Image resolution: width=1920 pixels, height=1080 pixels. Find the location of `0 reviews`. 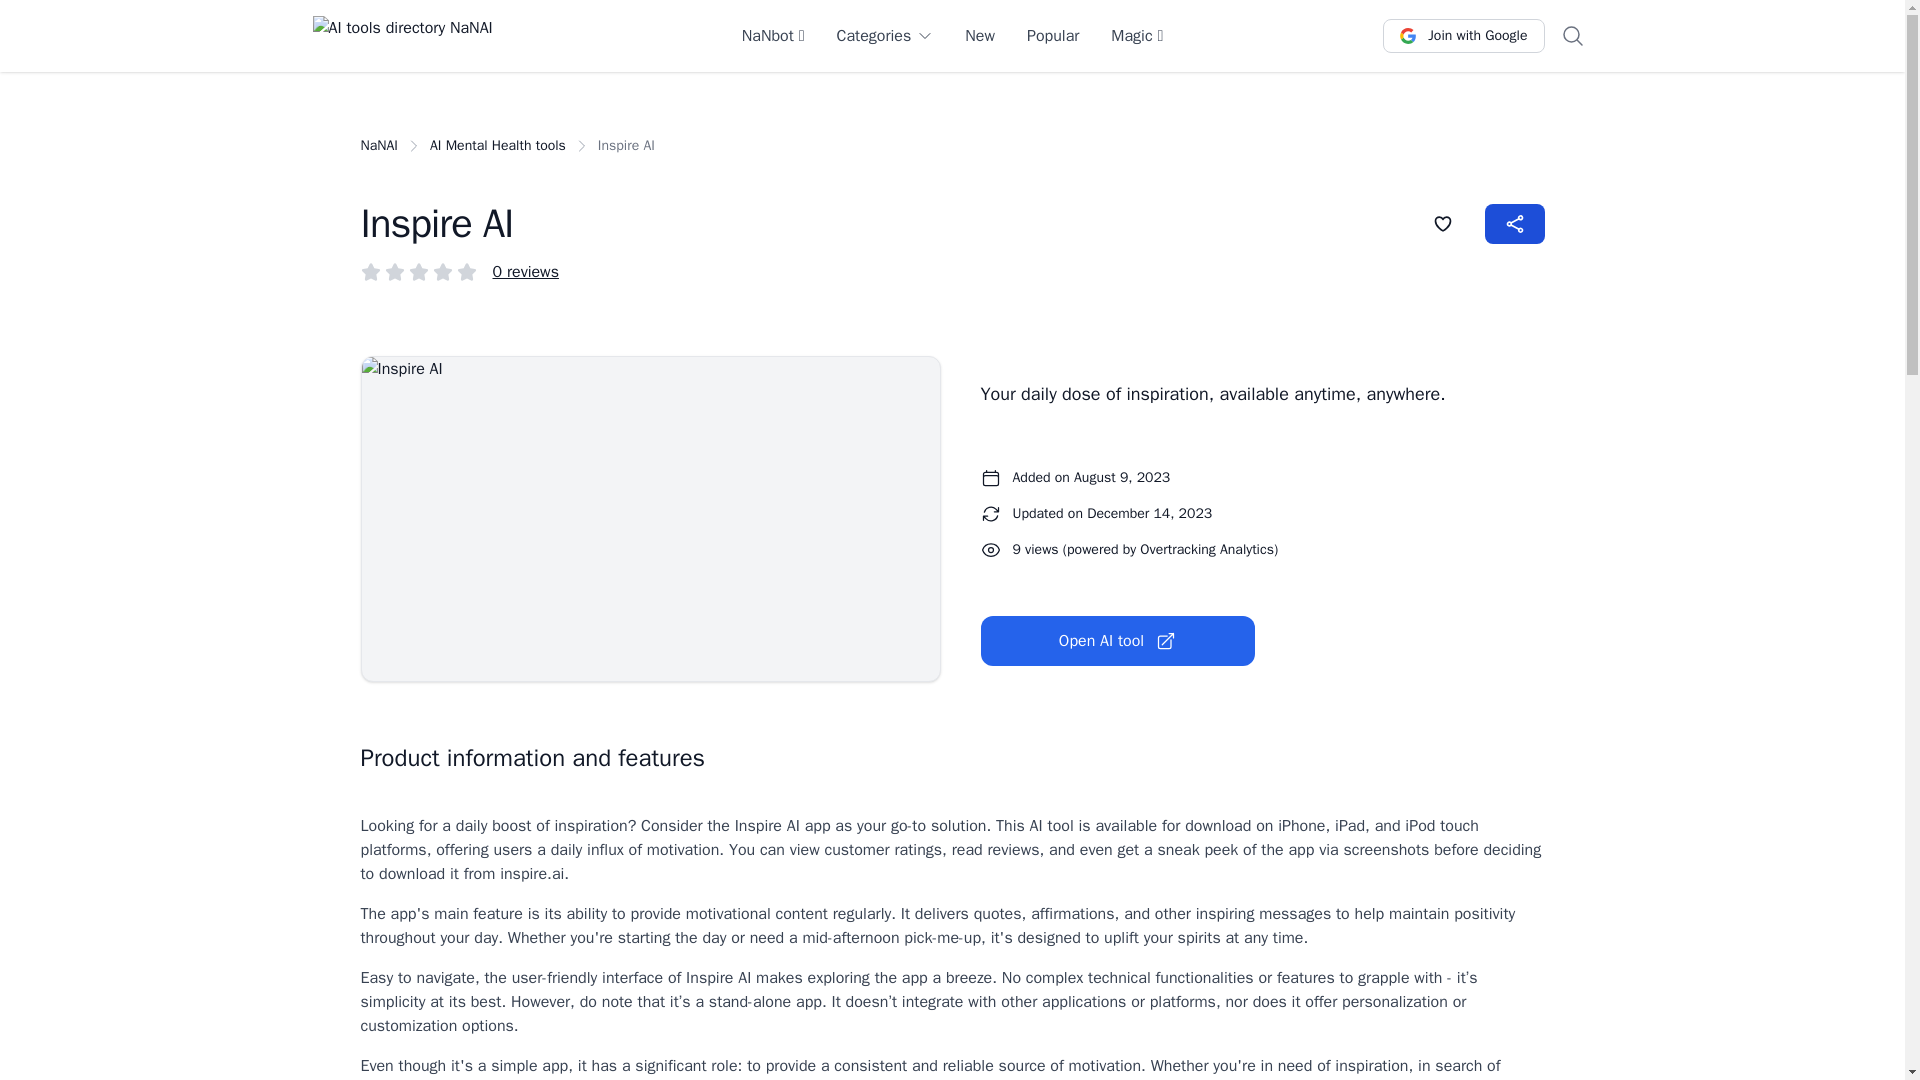

0 reviews is located at coordinates (524, 272).